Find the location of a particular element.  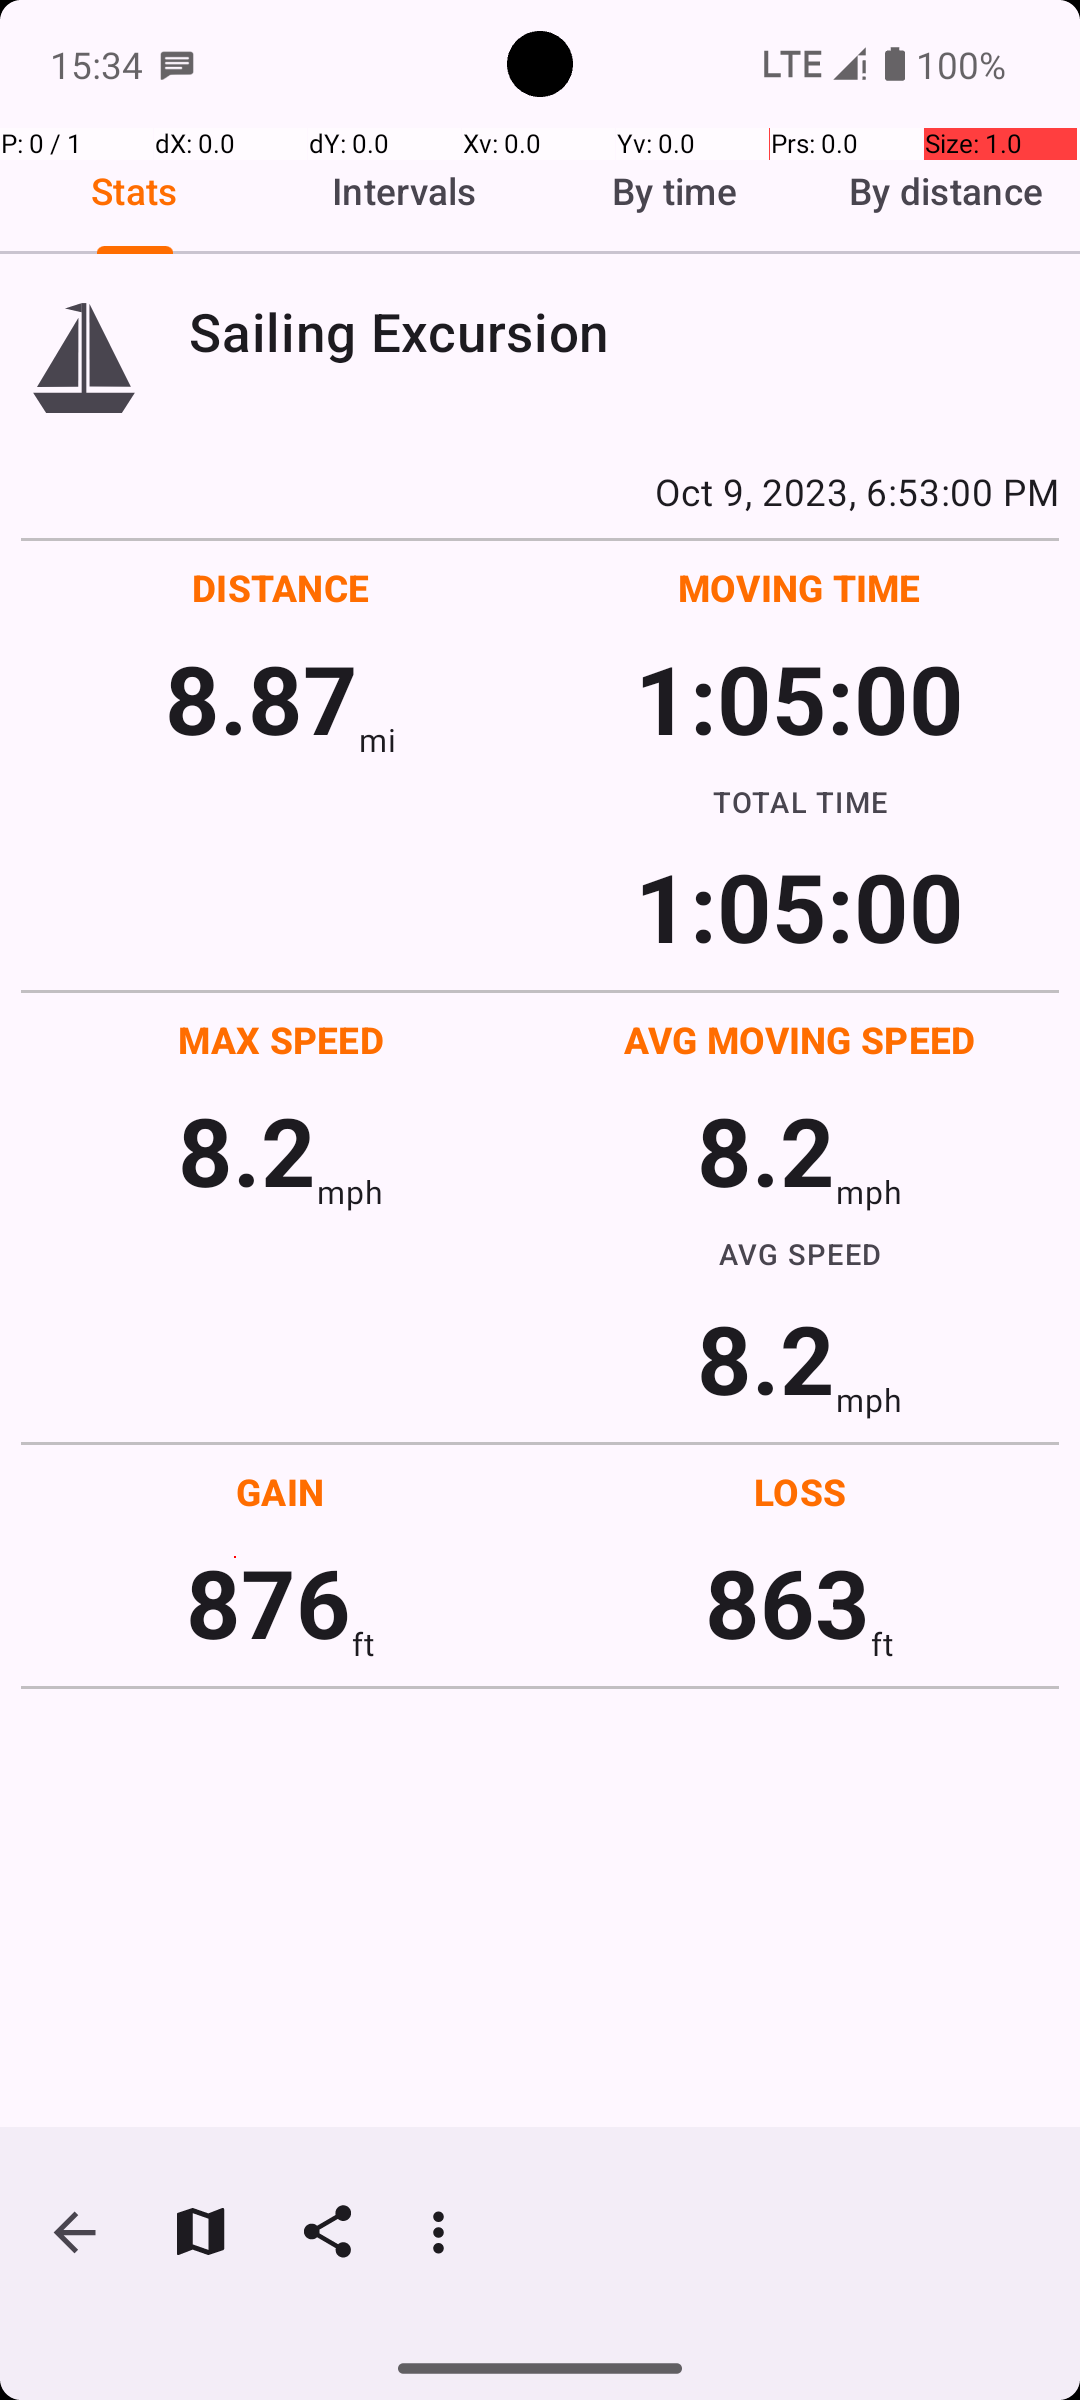

1:05:00 is located at coordinates (799, 698).